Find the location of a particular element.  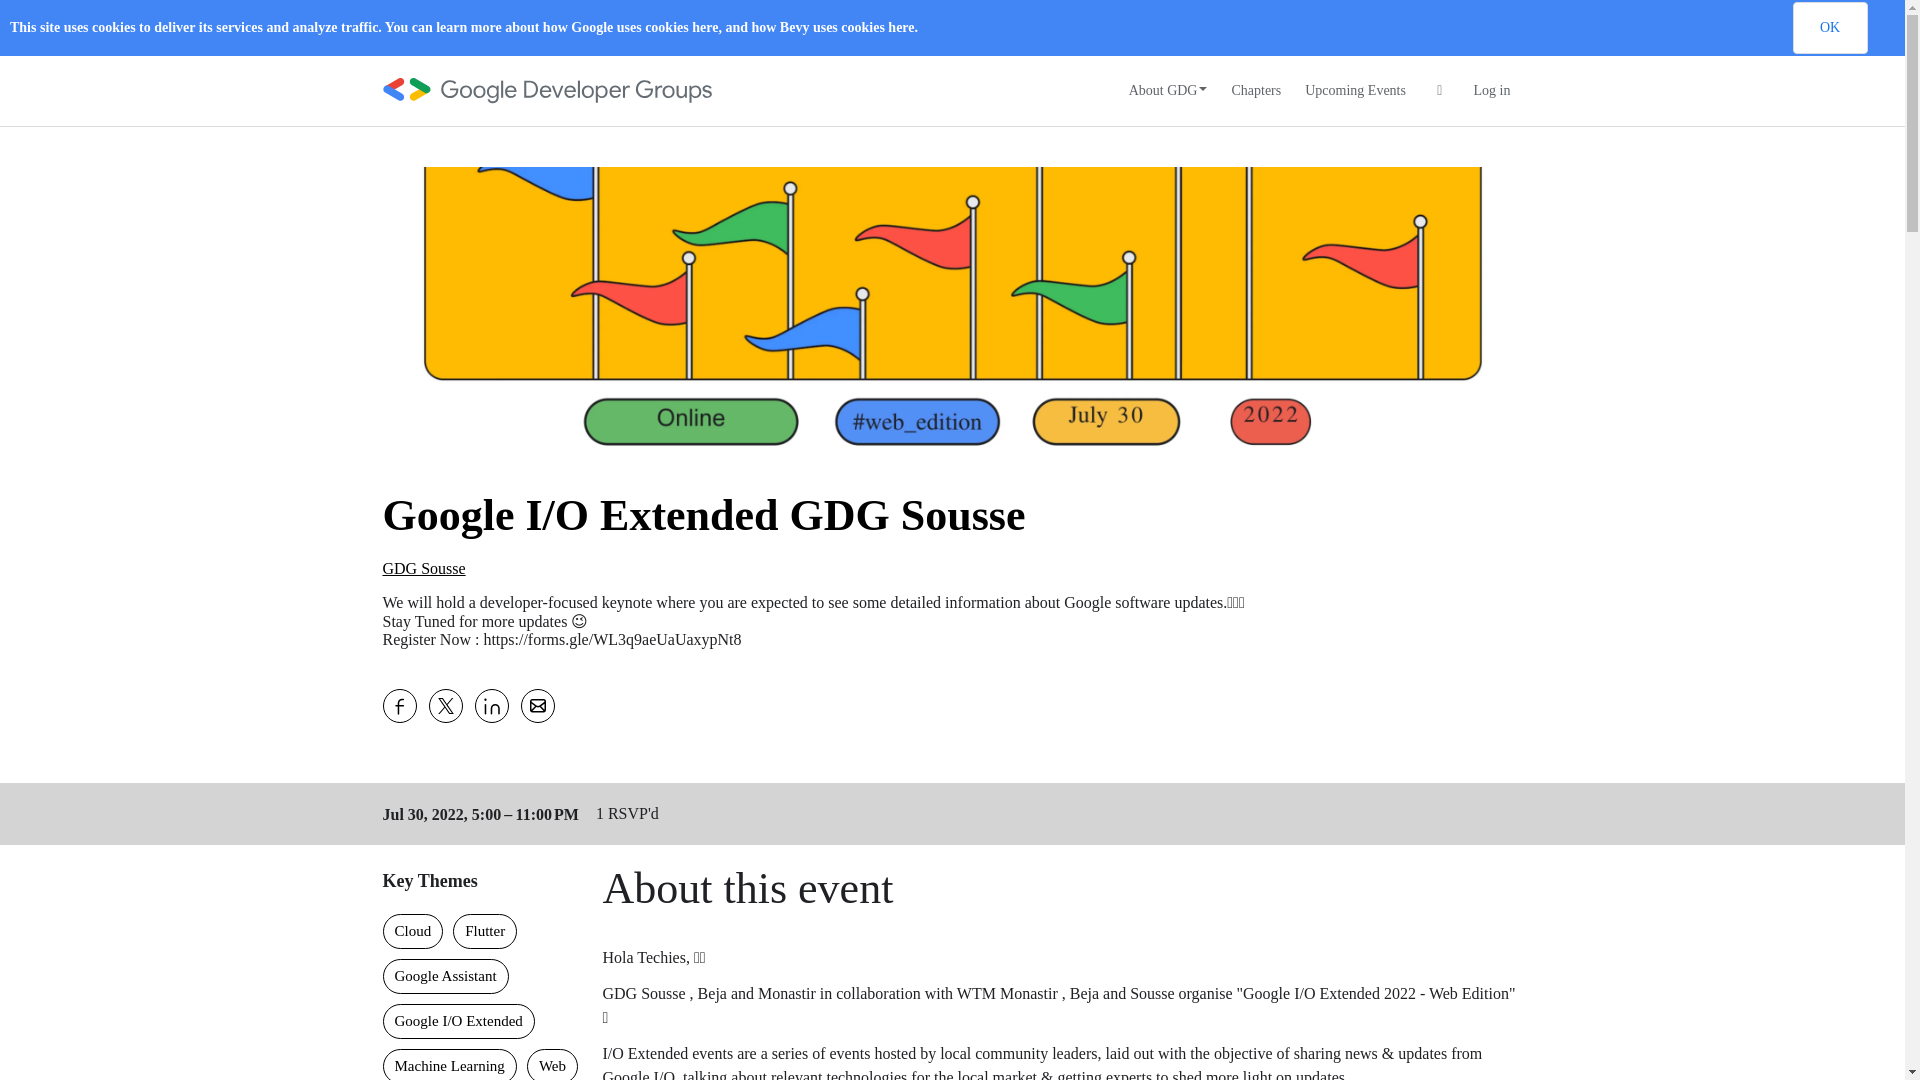

Web is located at coordinates (552, 1064).